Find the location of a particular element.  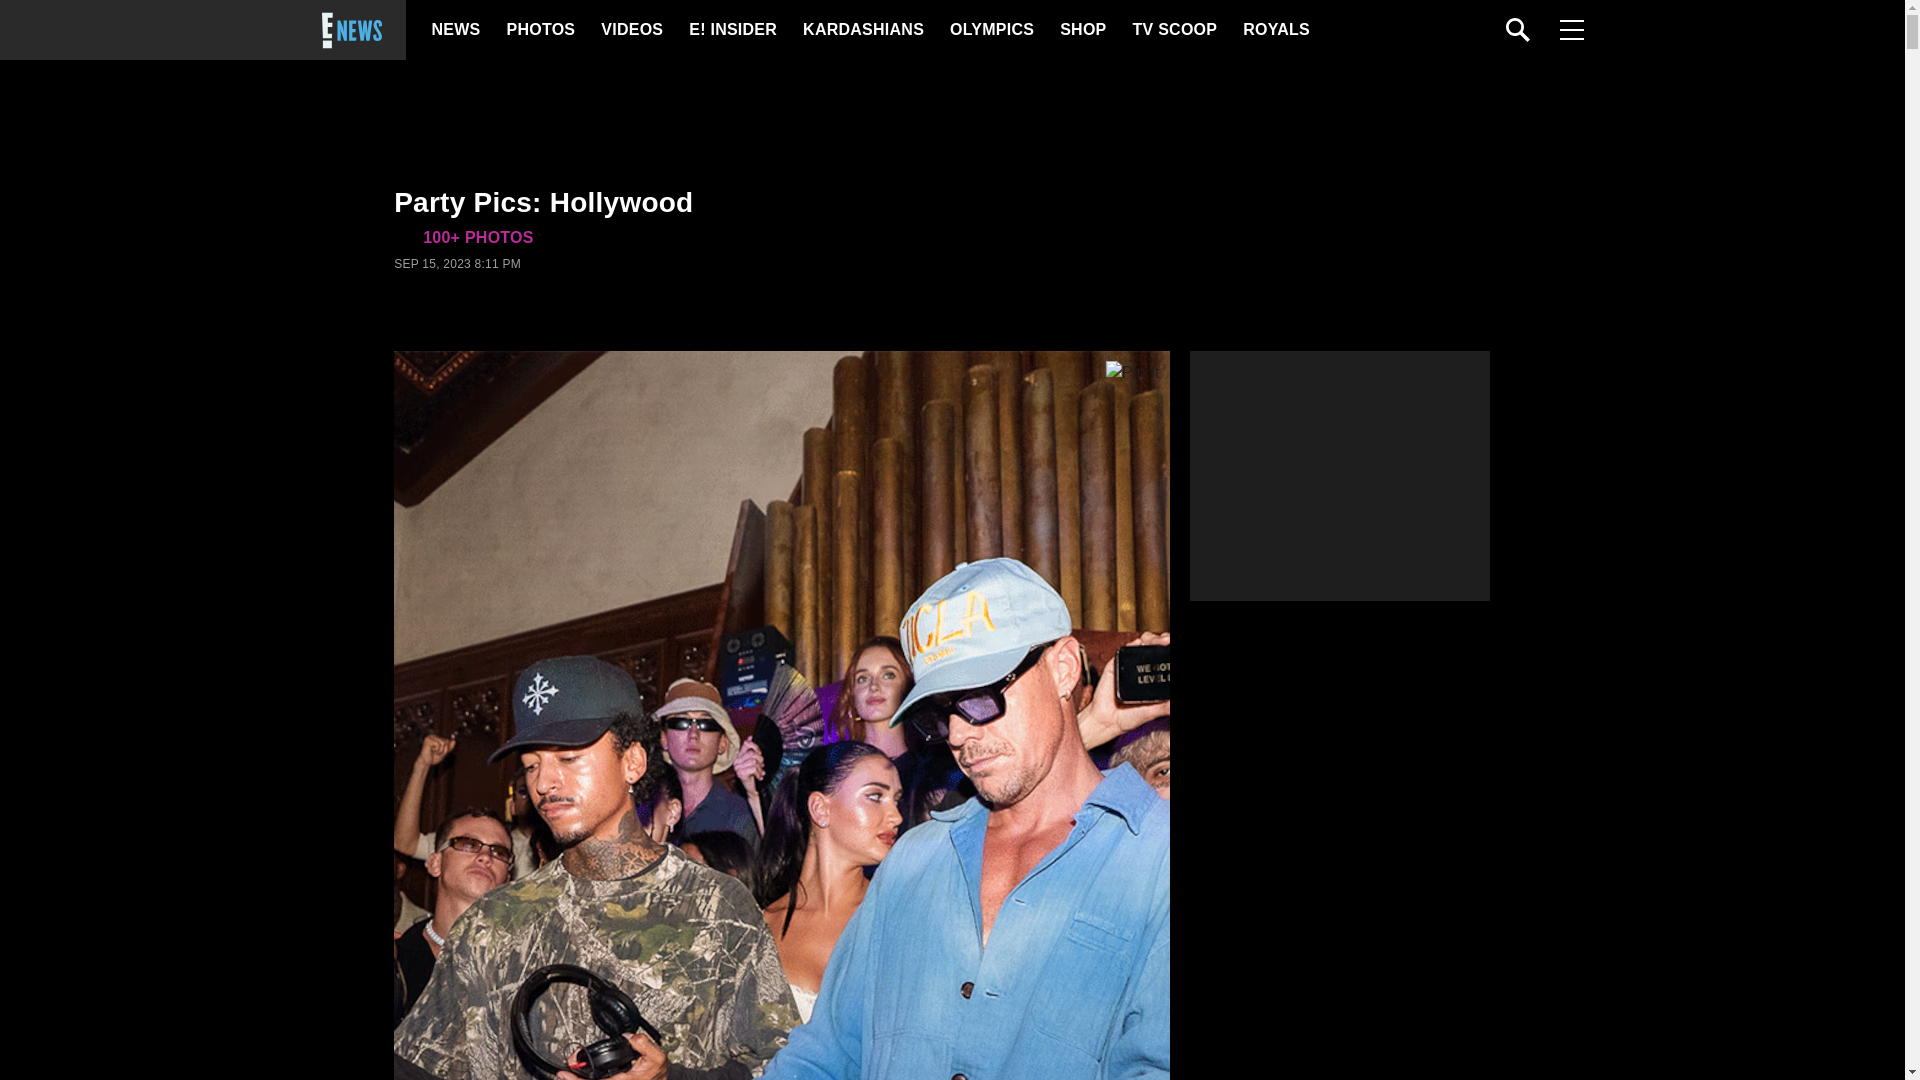

SHOP is located at coordinates (1081, 30).